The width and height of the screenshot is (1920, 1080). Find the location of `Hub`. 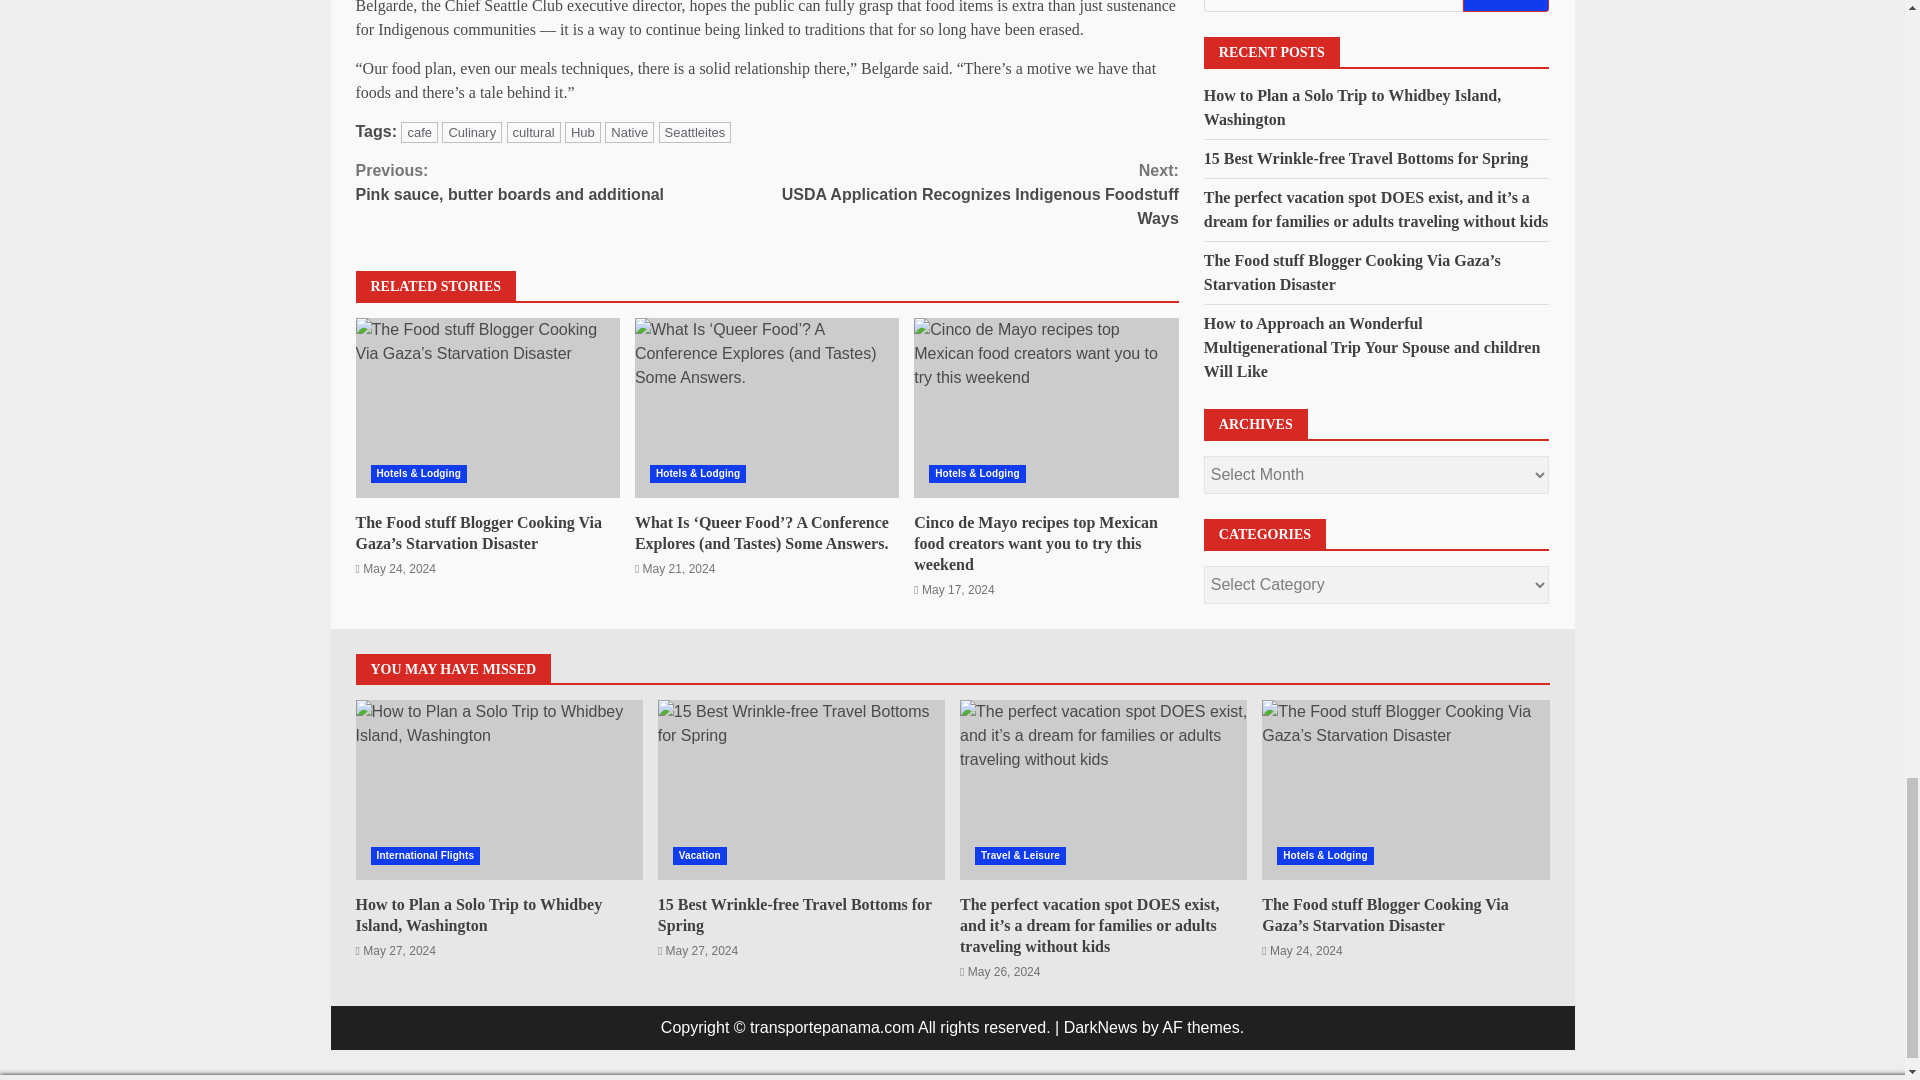

Hub is located at coordinates (582, 132).